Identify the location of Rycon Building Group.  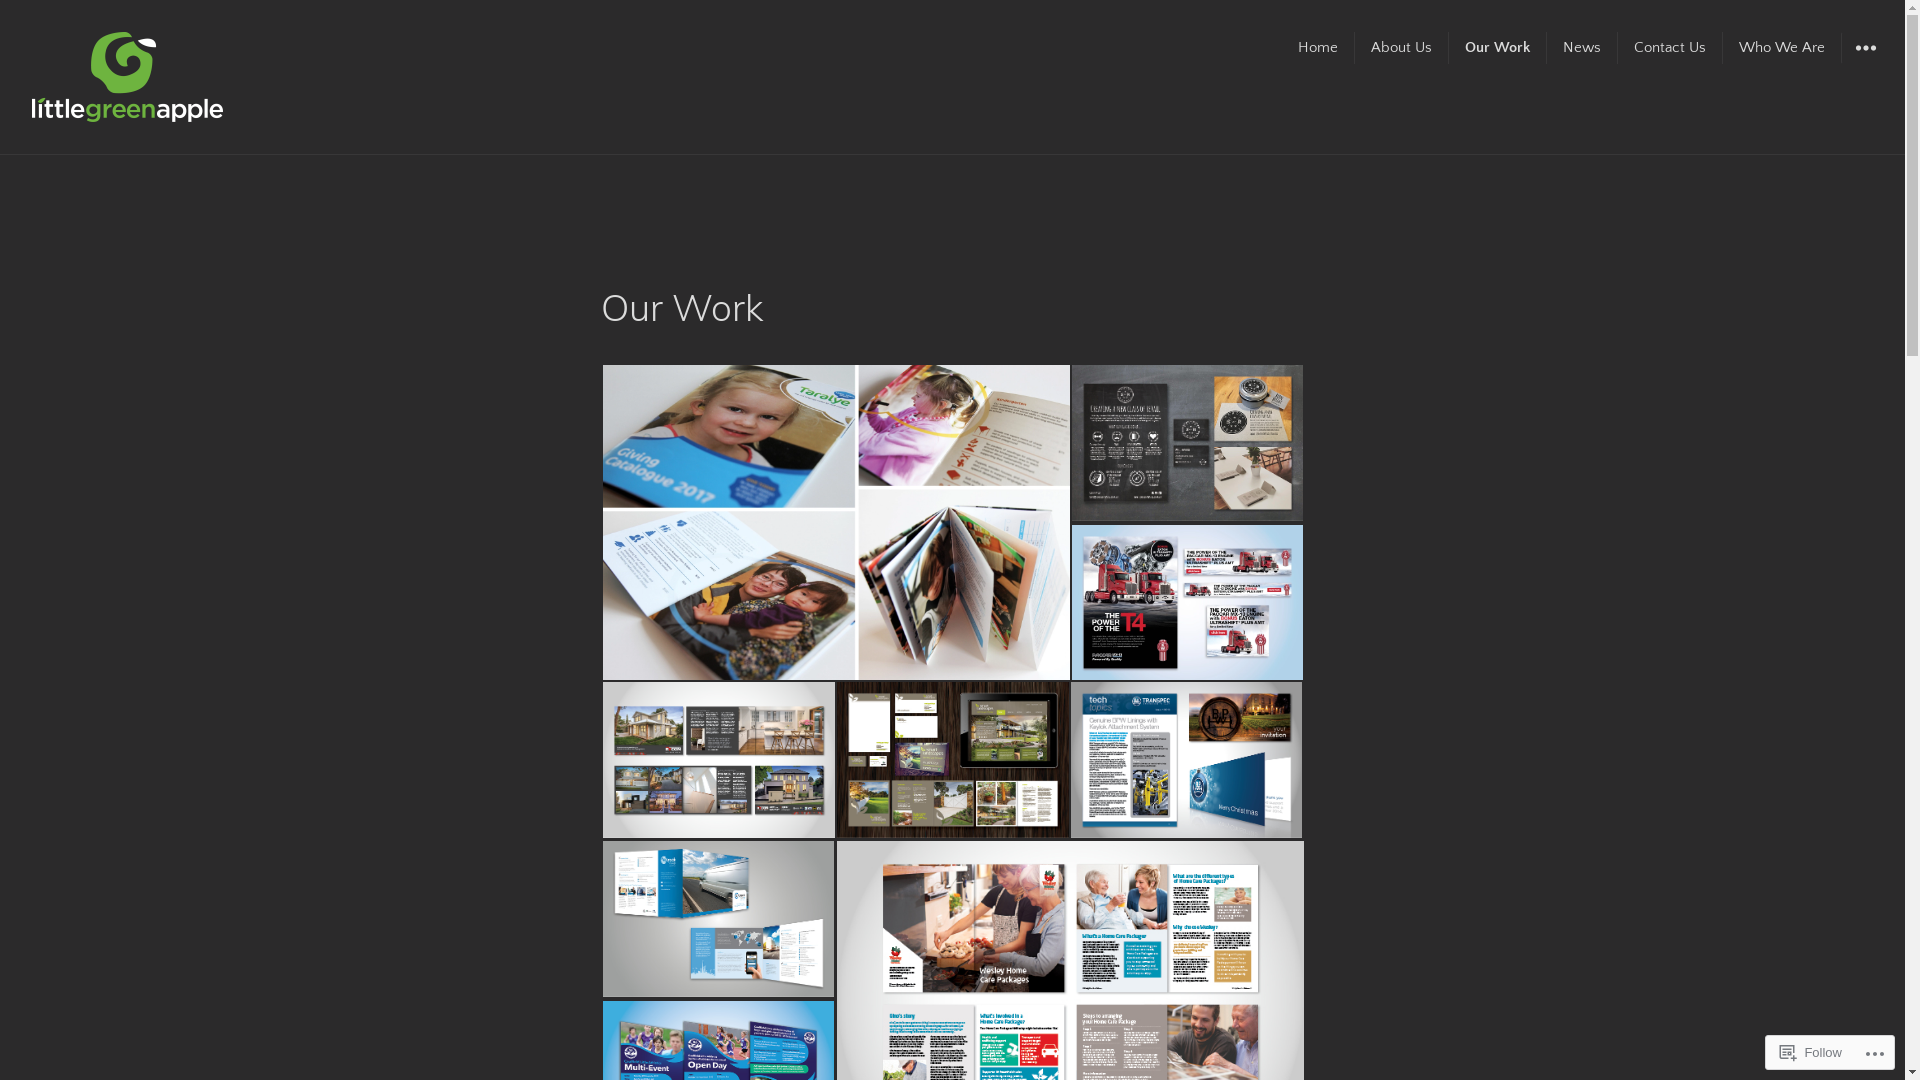
(718, 760).